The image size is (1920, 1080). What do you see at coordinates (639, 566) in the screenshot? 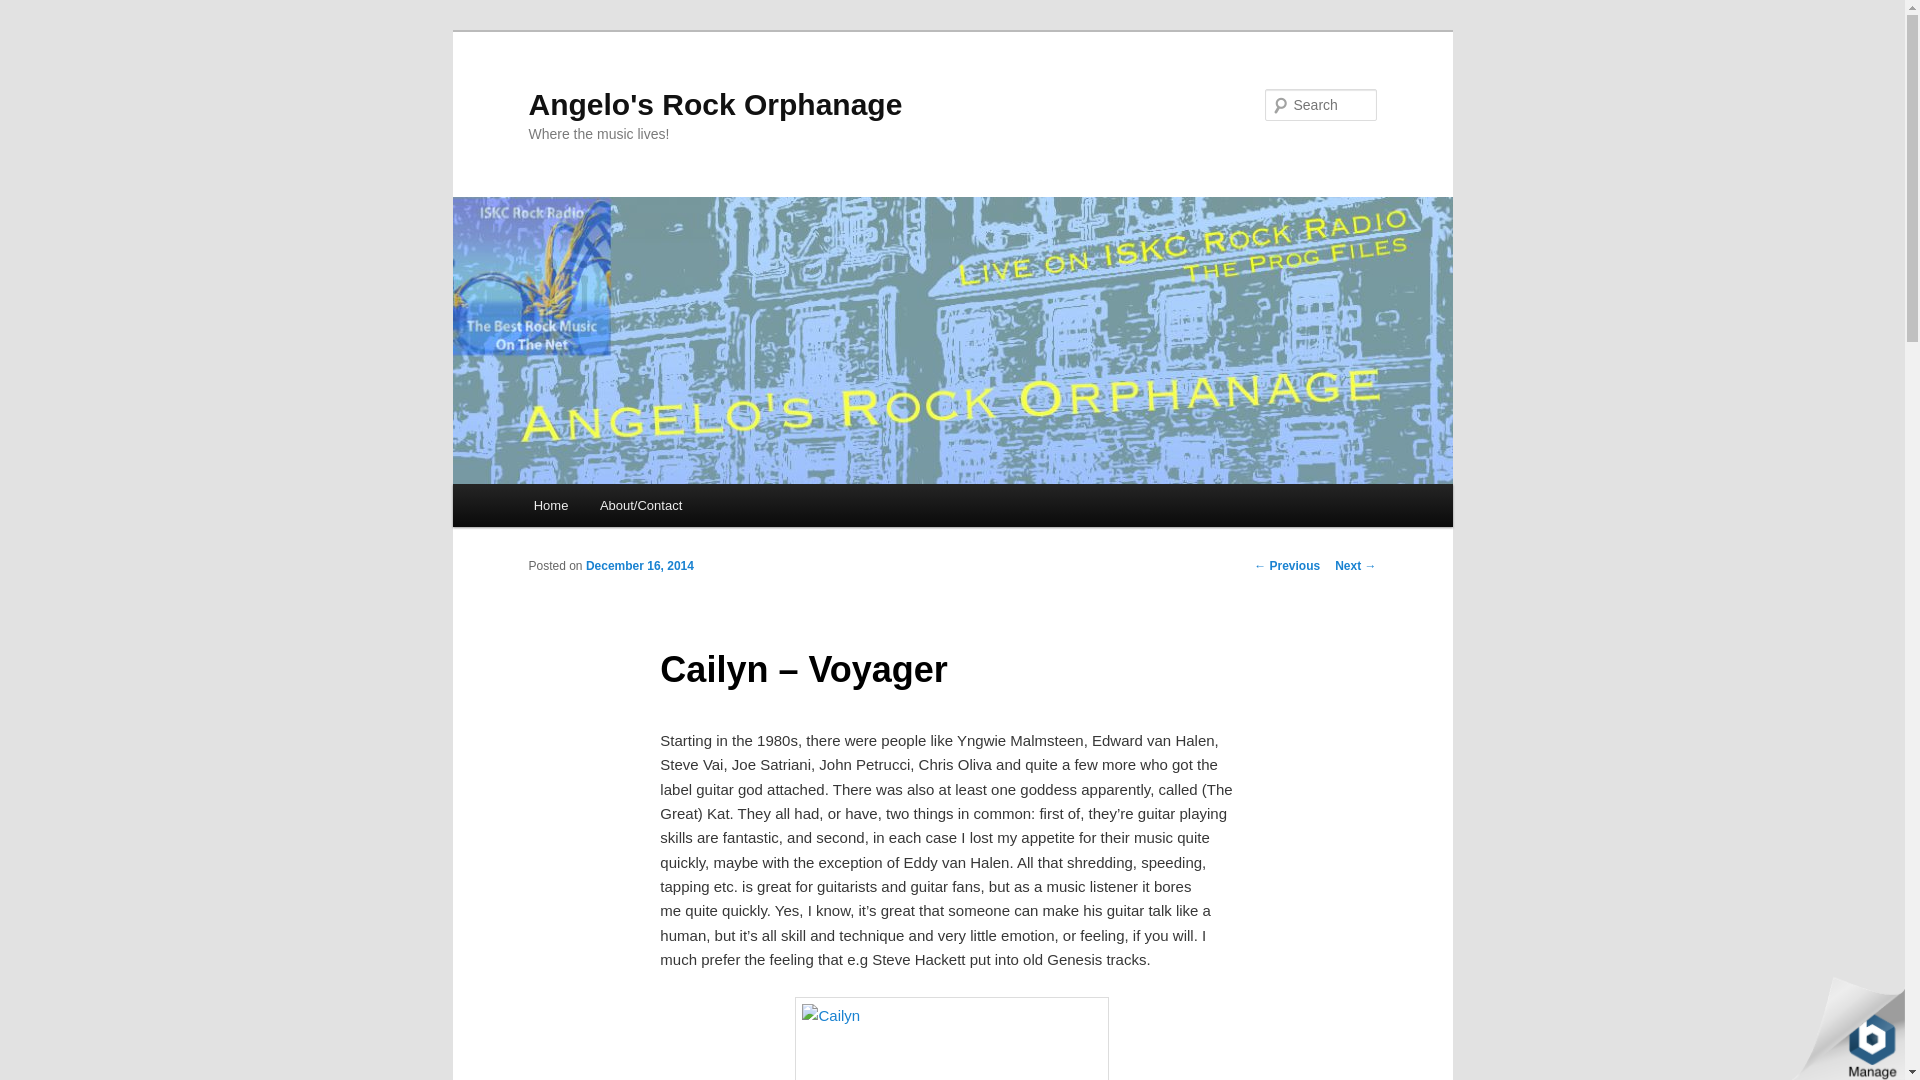
I see `December 16, 2014` at bounding box center [639, 566].